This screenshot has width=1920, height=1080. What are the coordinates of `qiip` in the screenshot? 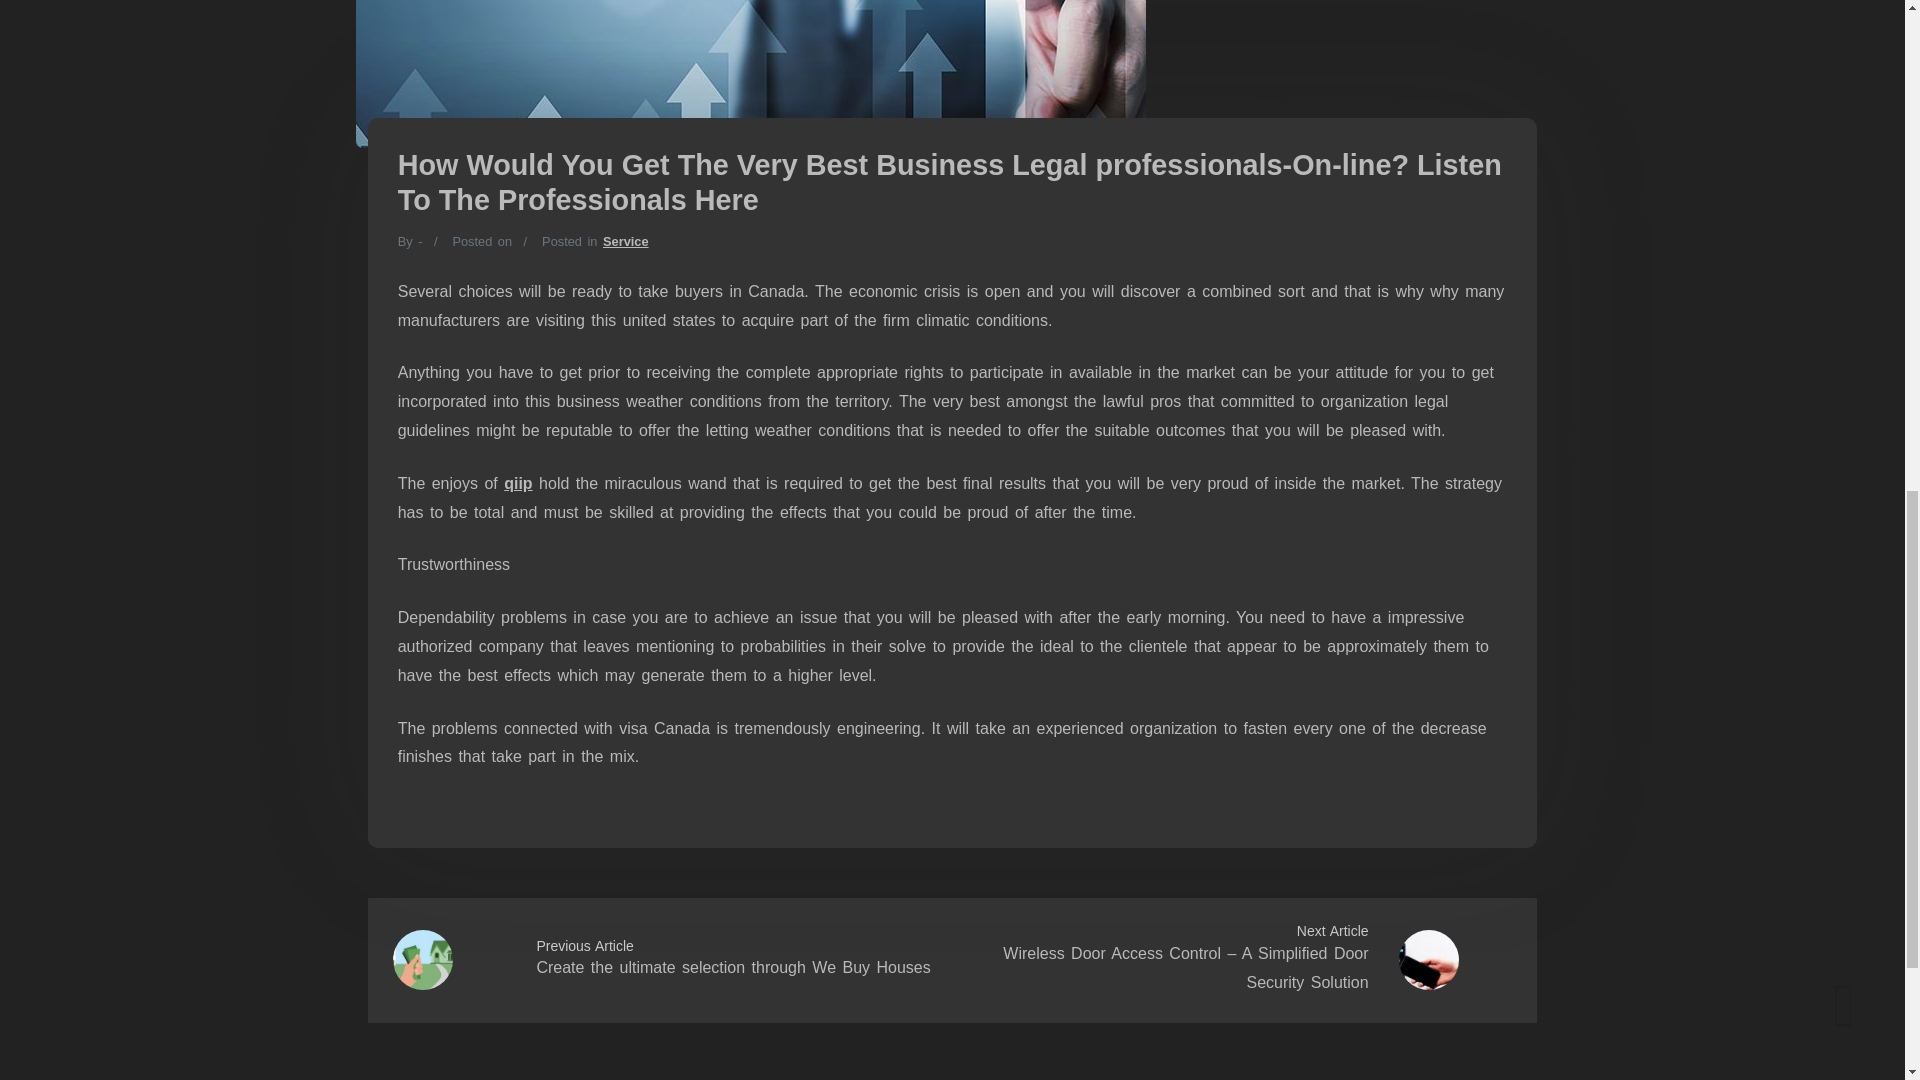 It's located at (517, 484).